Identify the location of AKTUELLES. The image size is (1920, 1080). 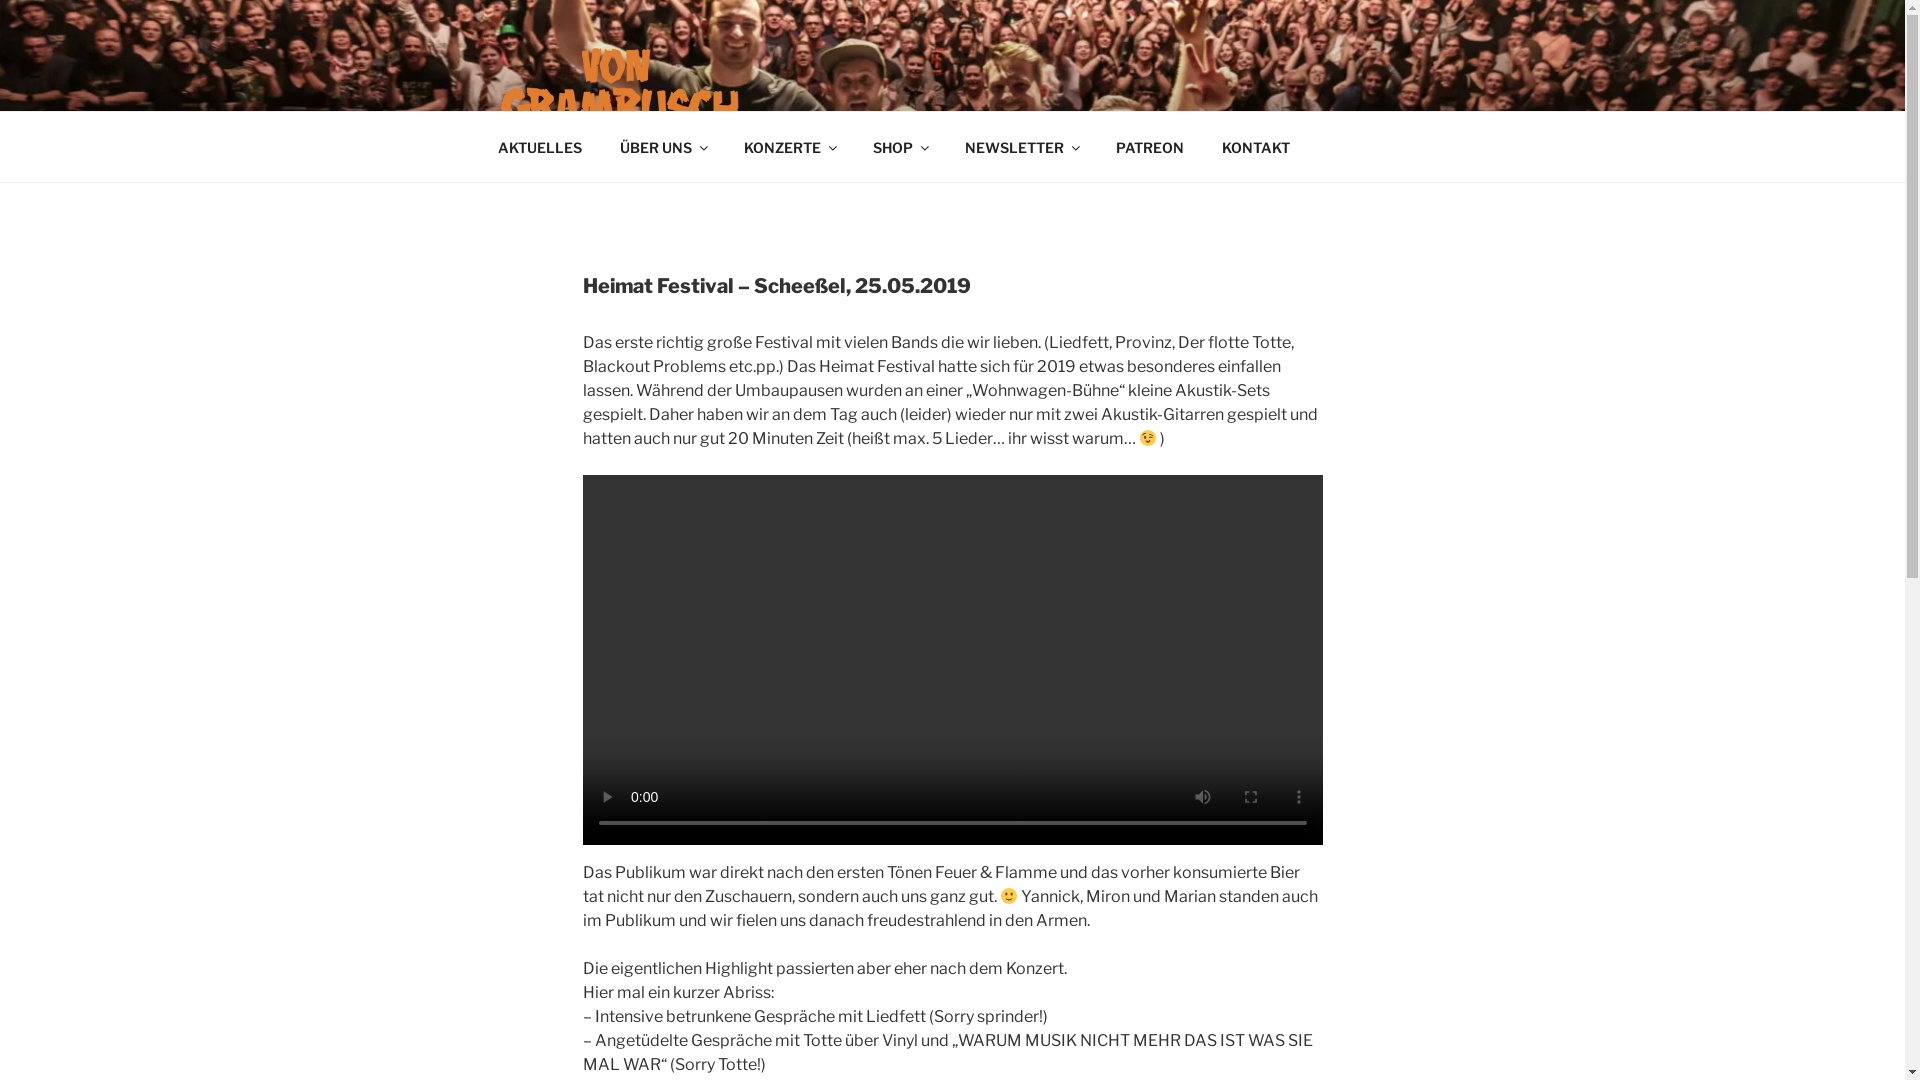
(540, 146).